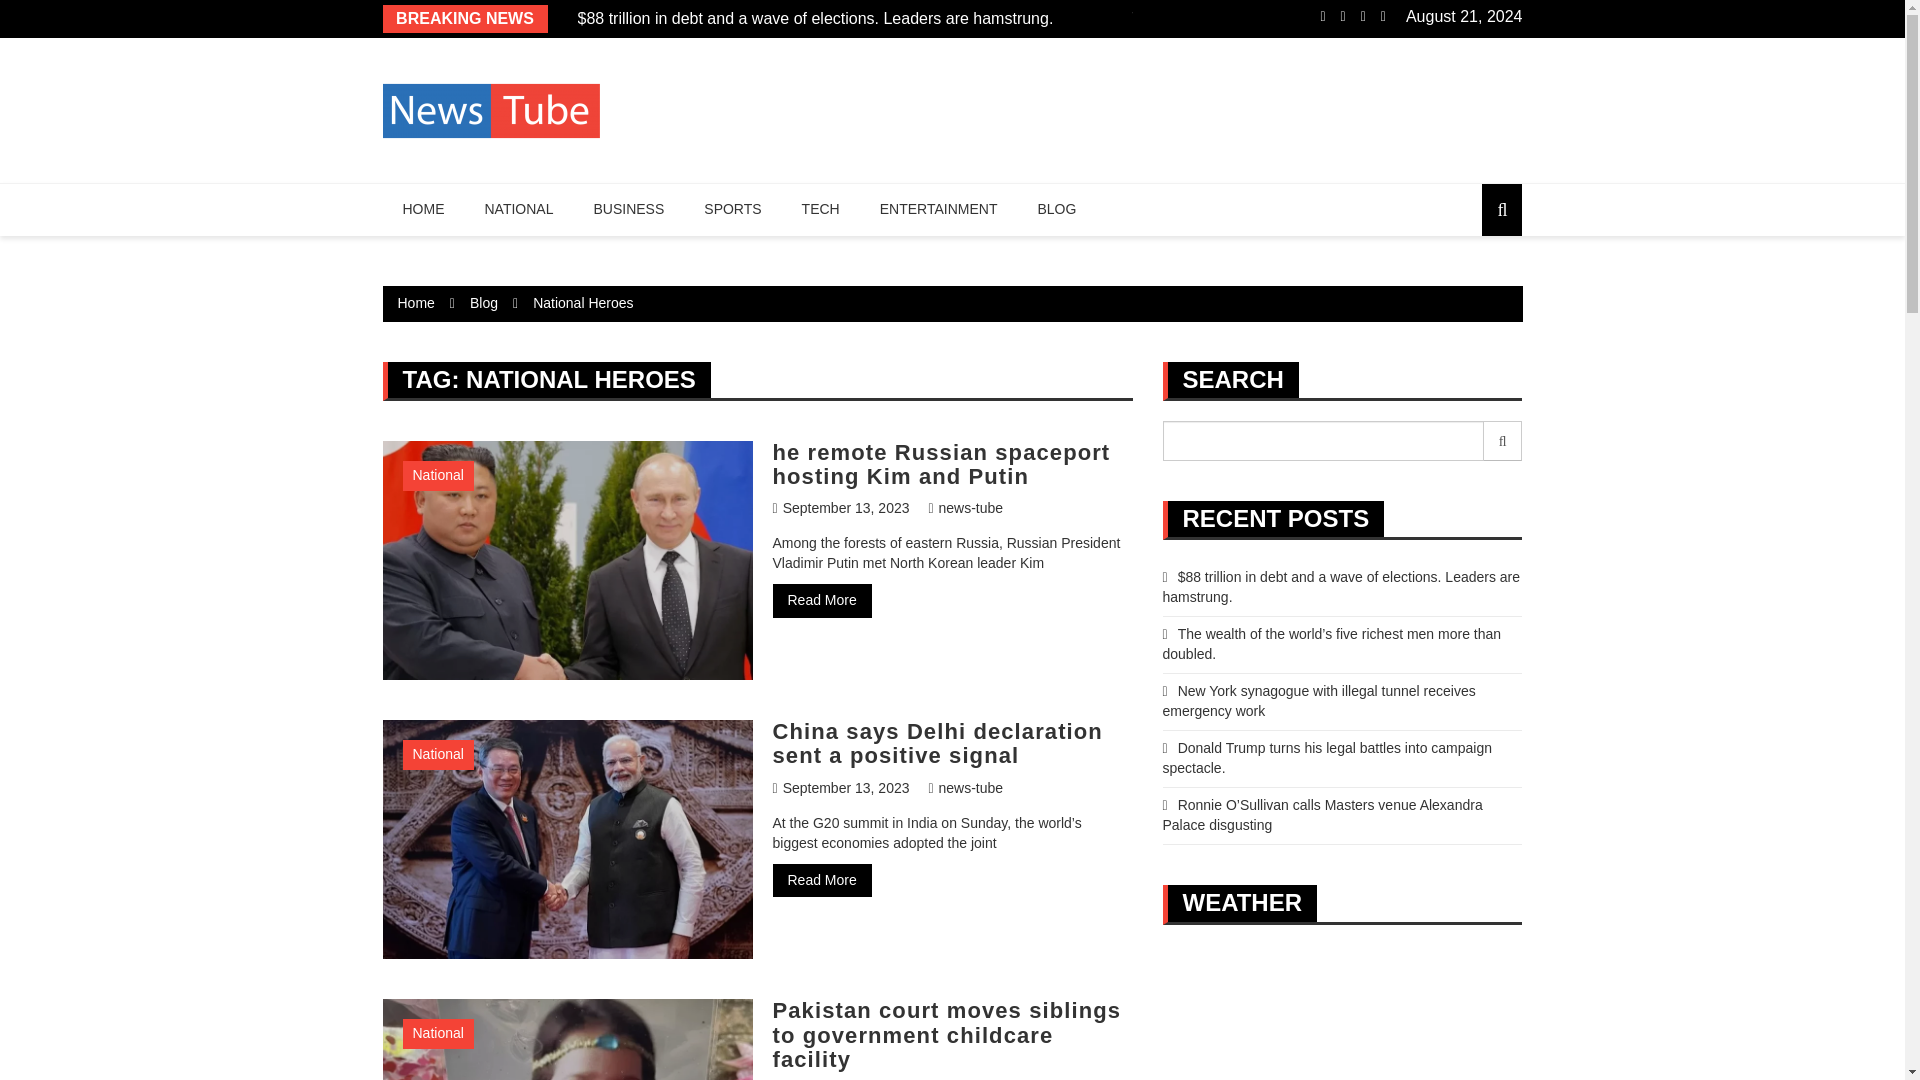  I want to click on news-tube, so click(964, 508).